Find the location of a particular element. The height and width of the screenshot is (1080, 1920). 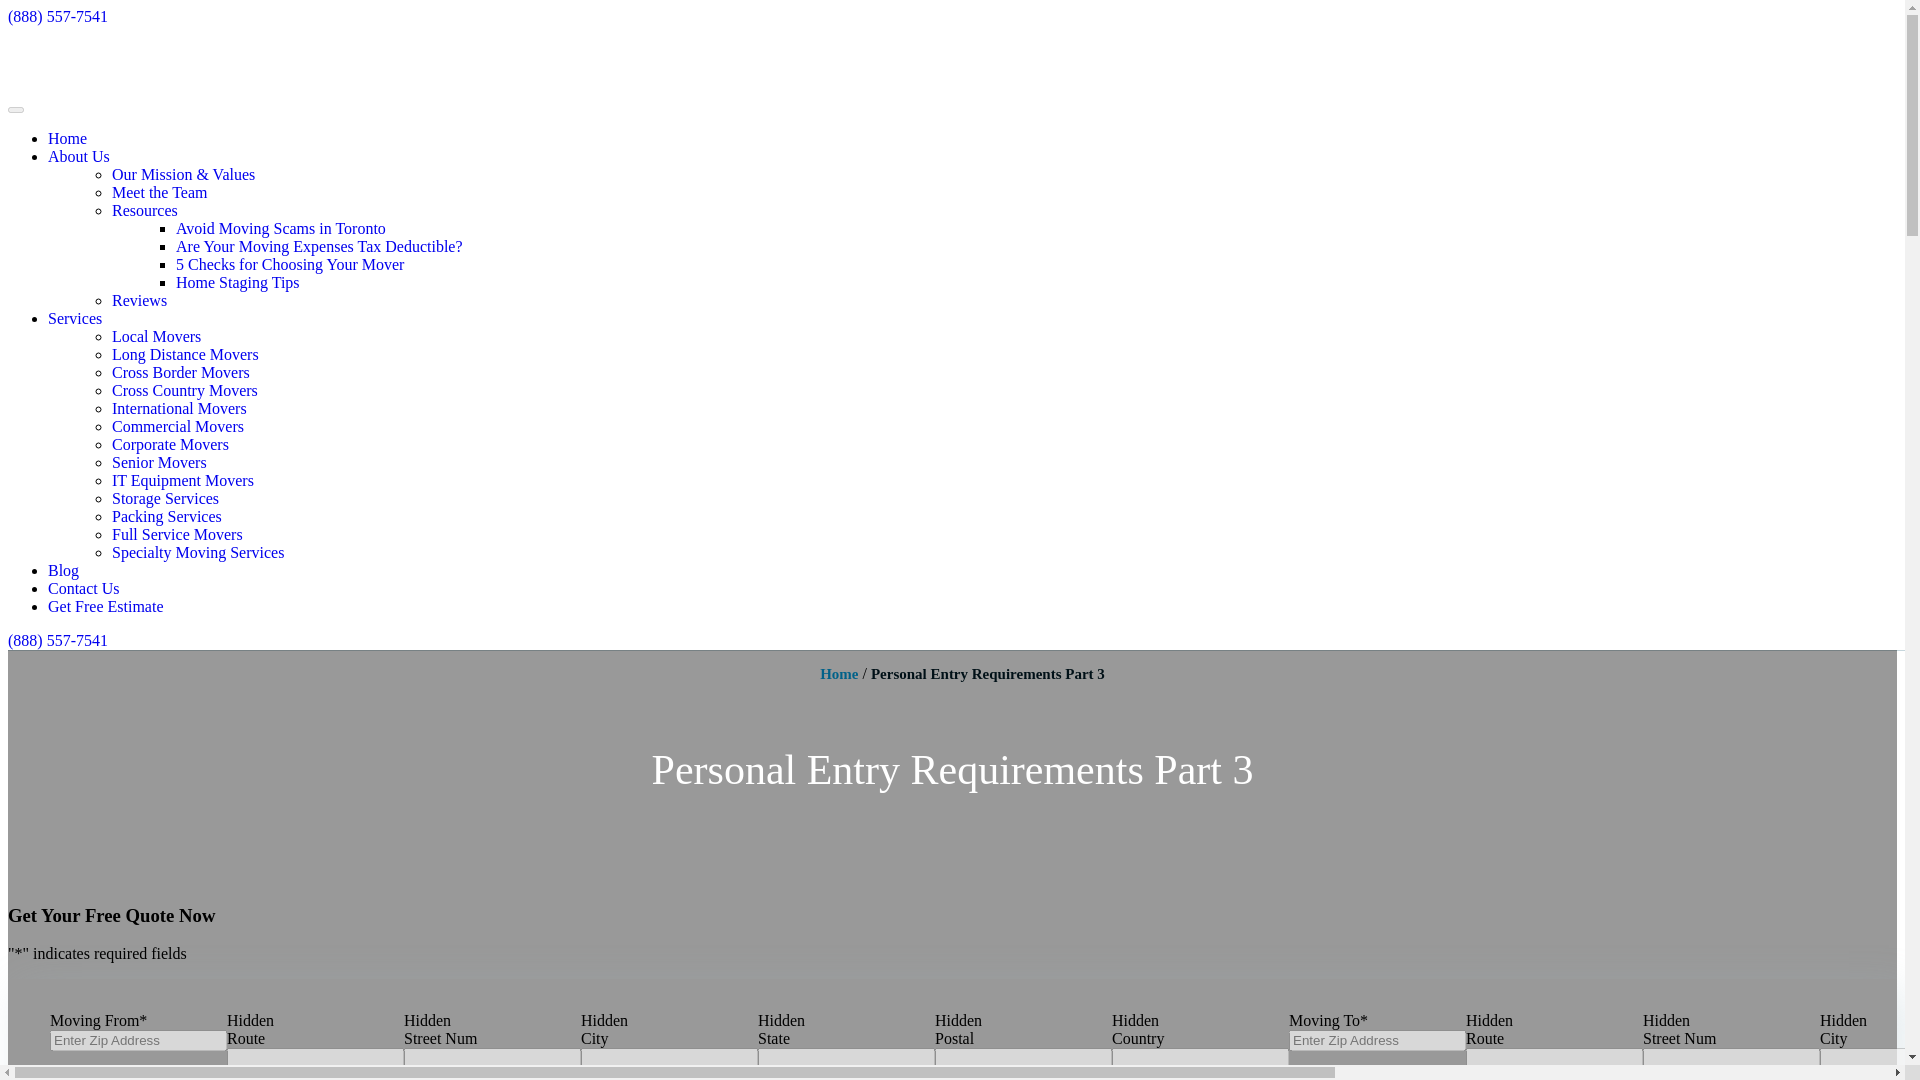

Contact Us is located at coordinates (84, 588).